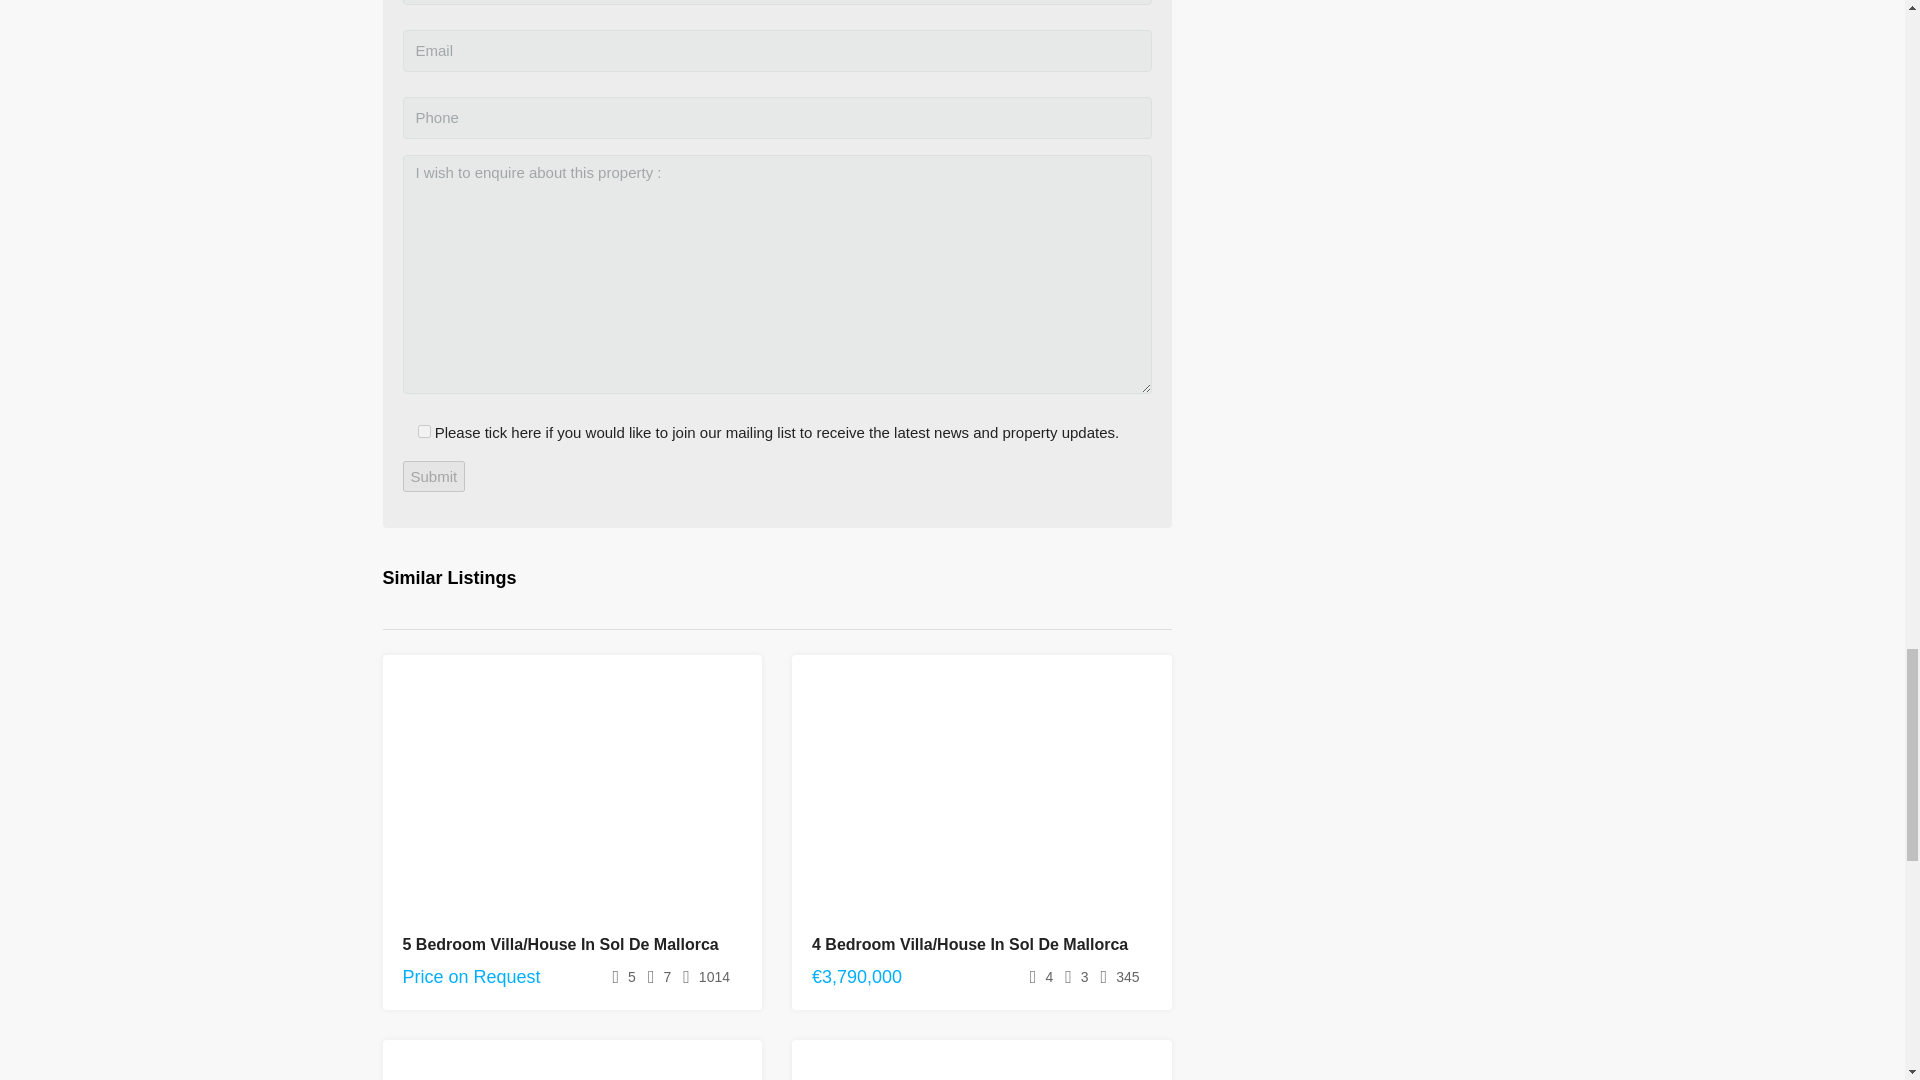  I want to click on Submit, so click(432, 476).